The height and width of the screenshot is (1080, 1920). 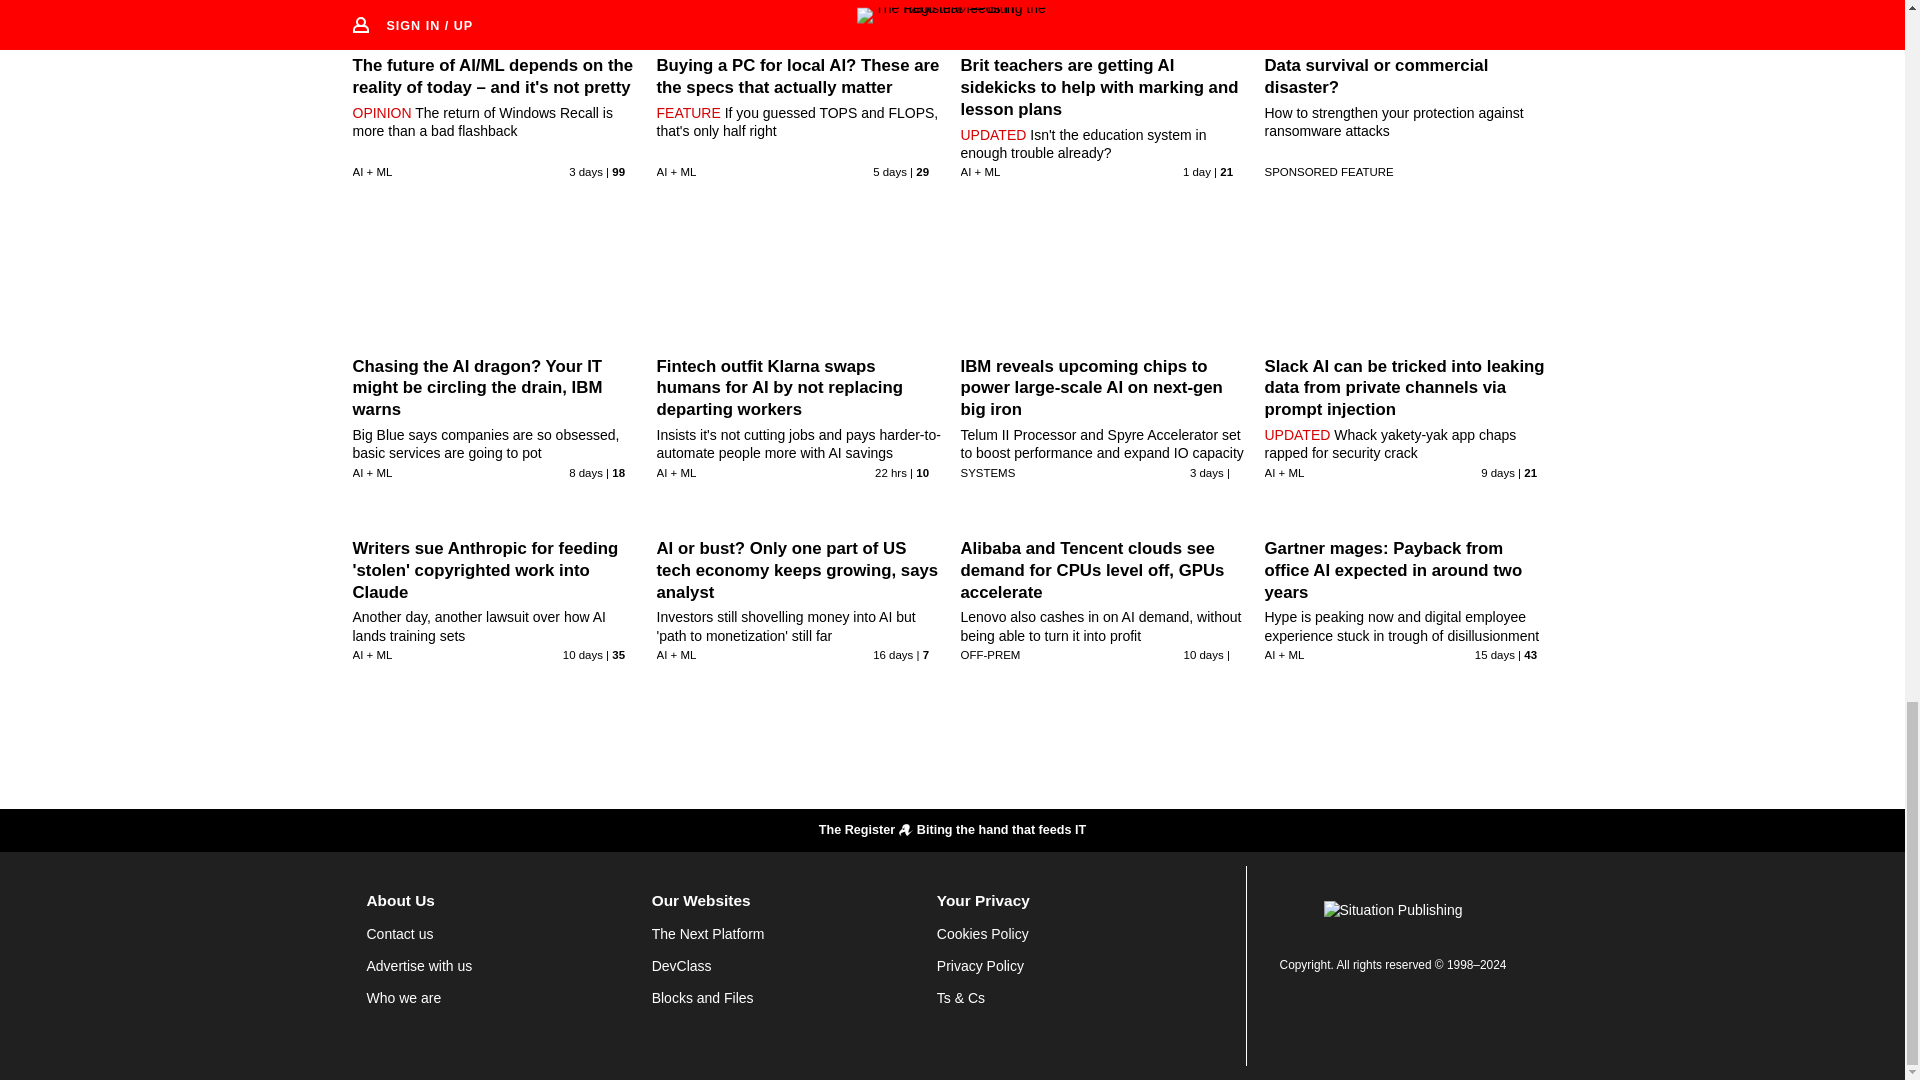 I want to click on 21 Aug 2024 9:23, so click(x=1497, y=472).